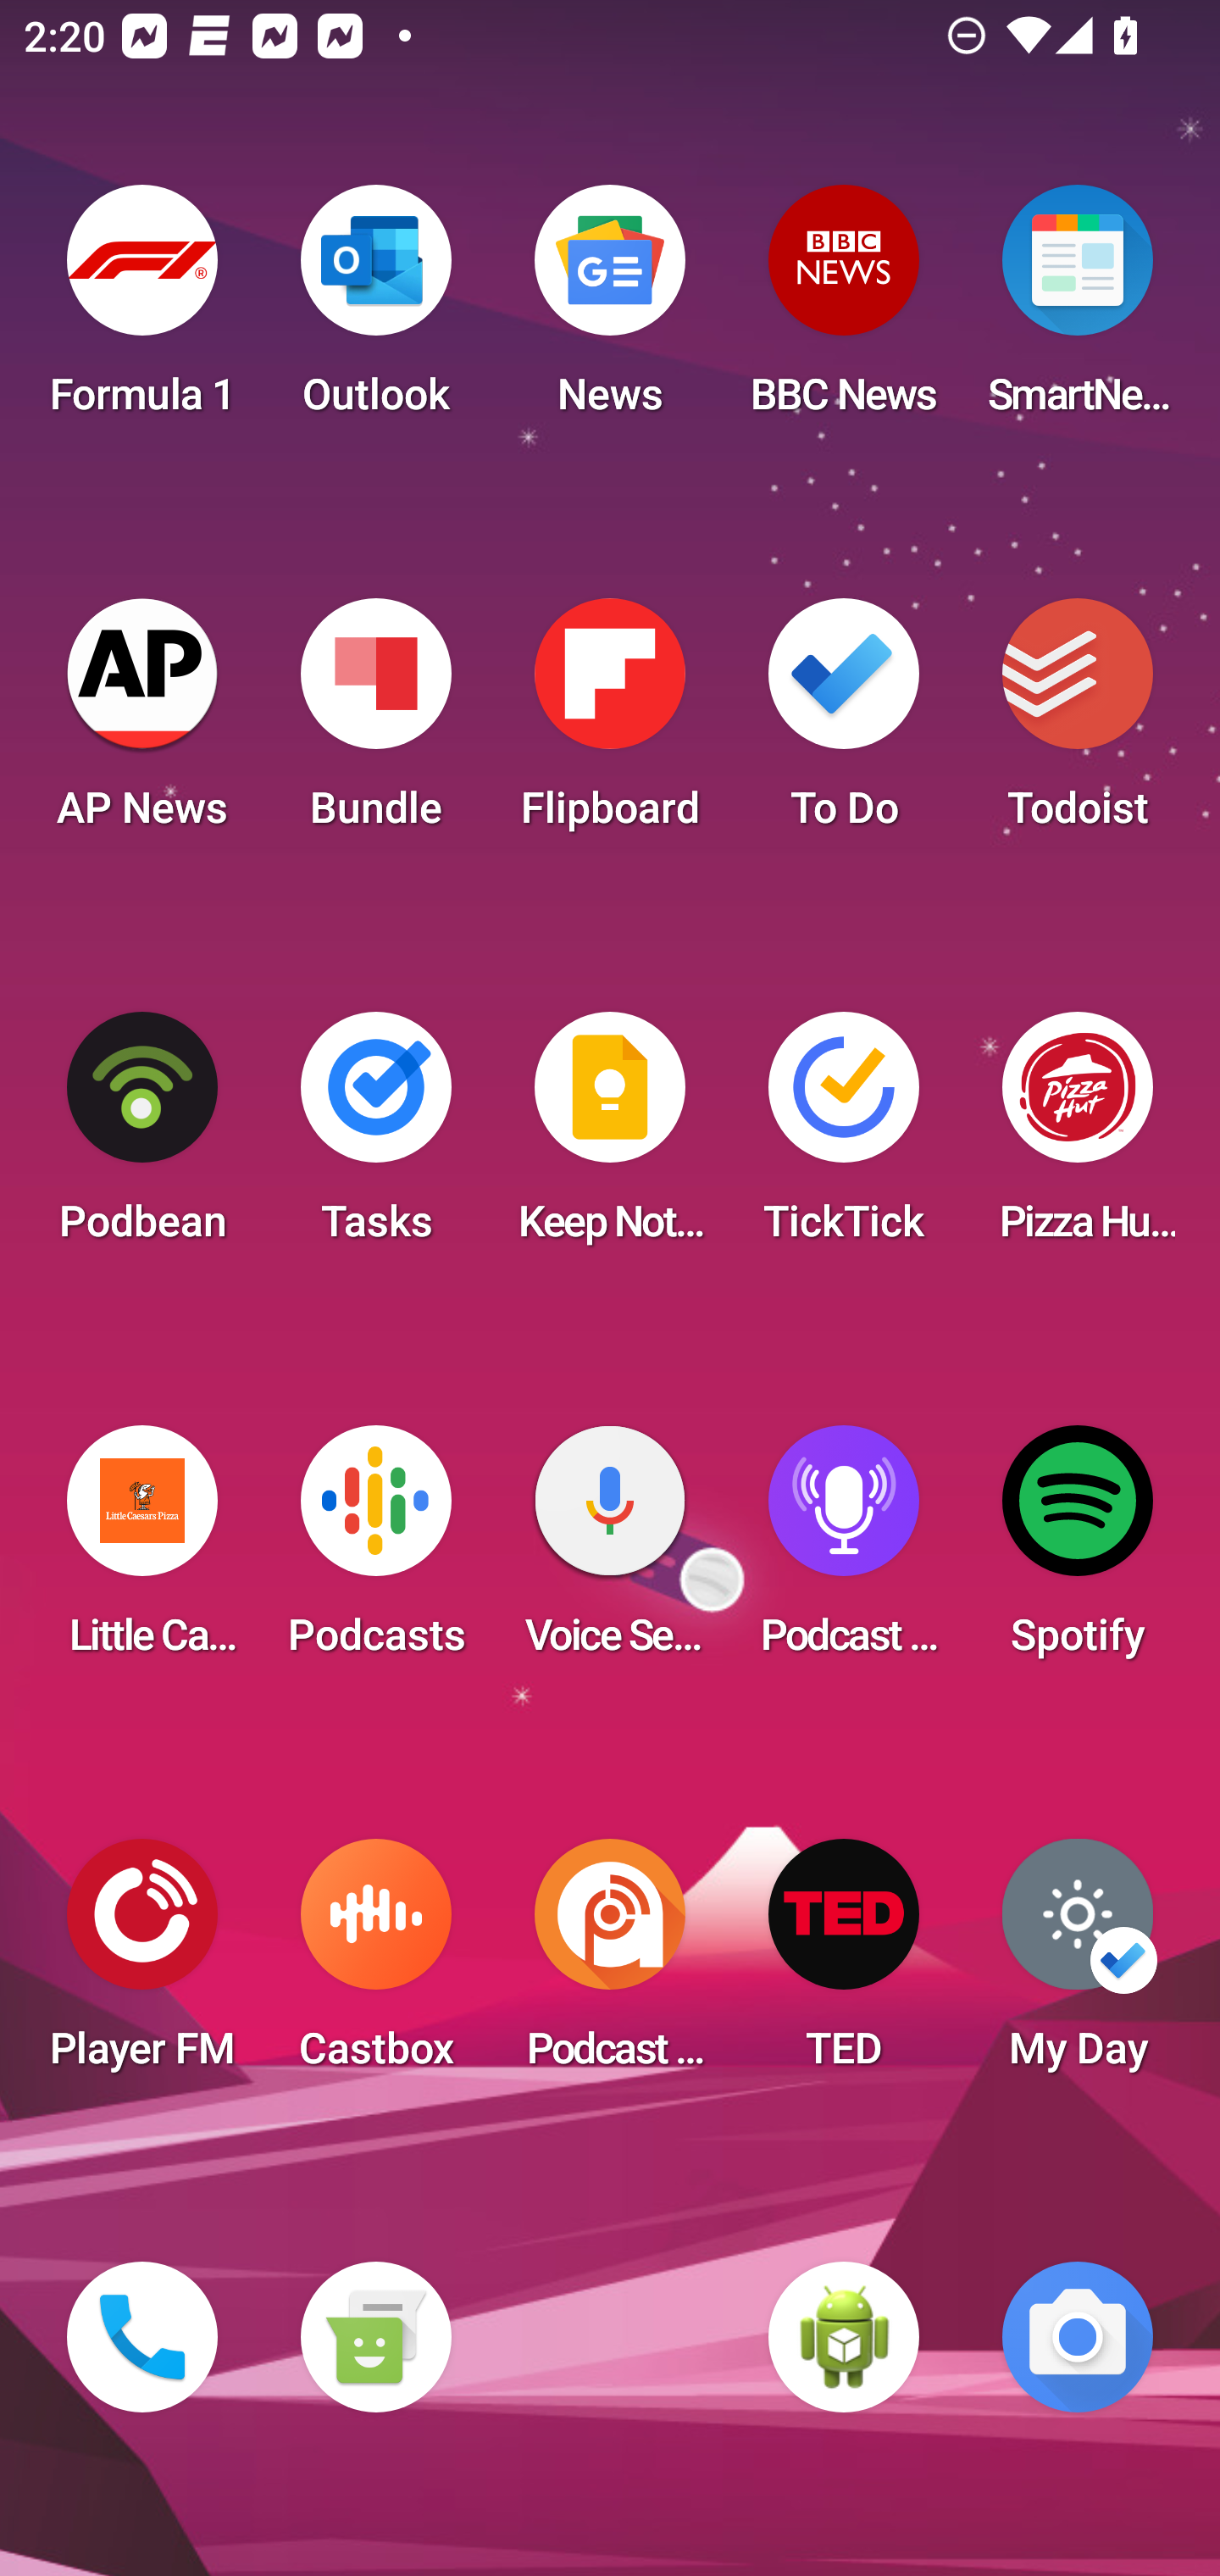  What do you see at coordinates (375, 724) in the screenshot?
I see `Bundle` at bounding box center [375, 724].